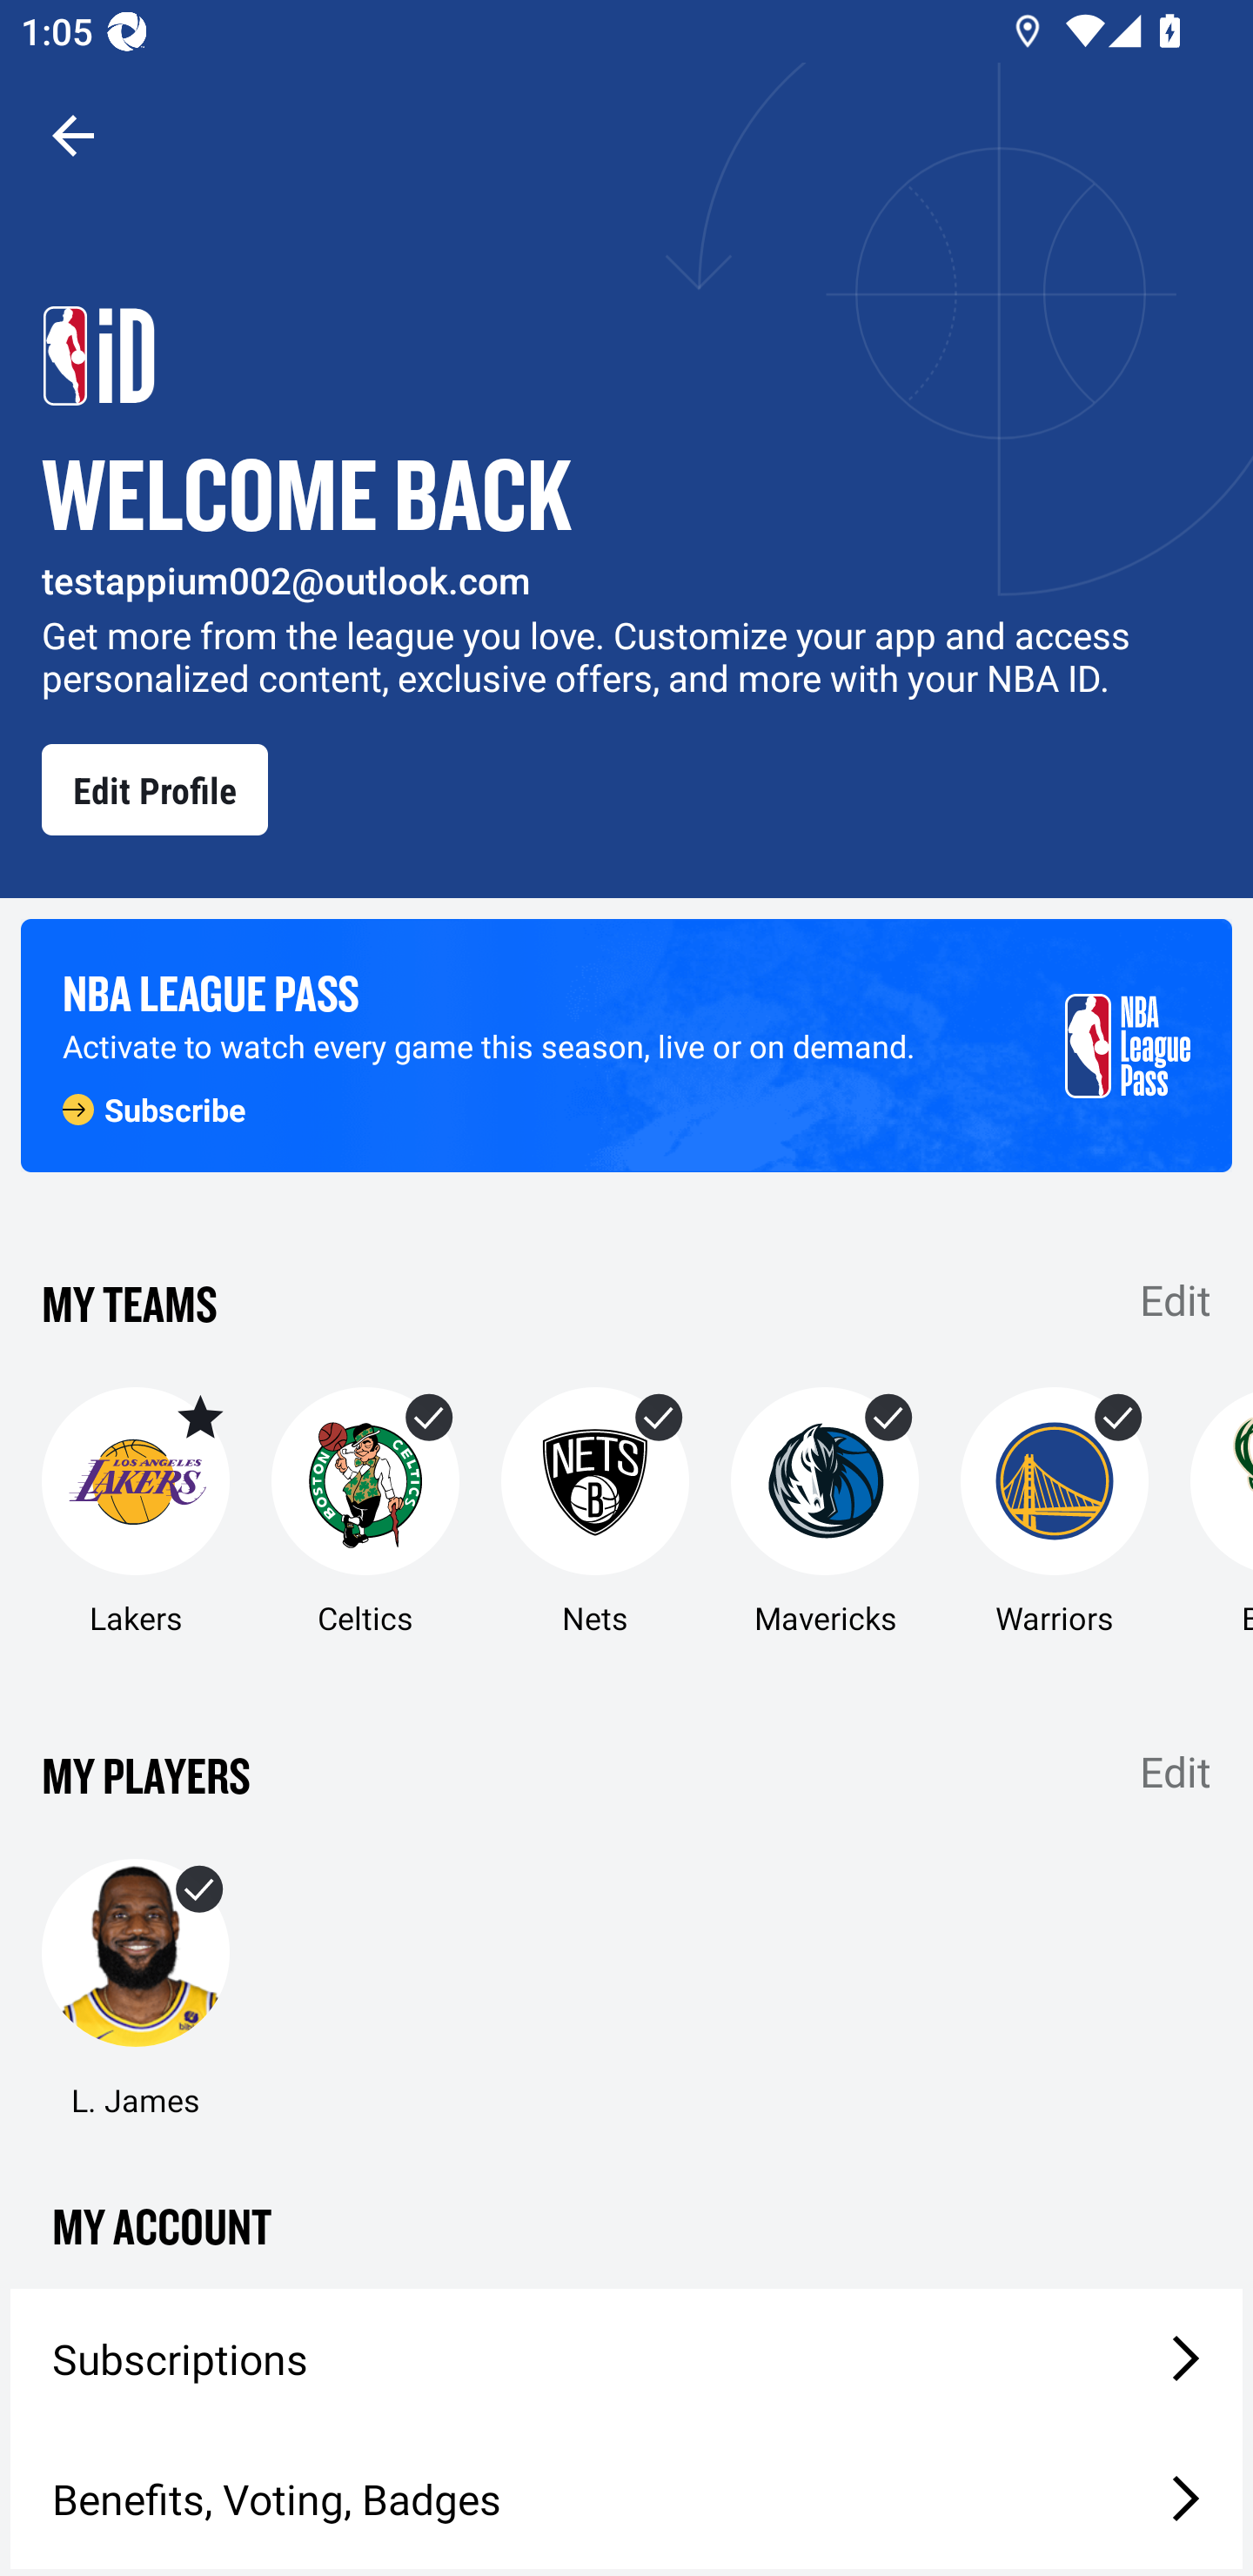  I want to click on Lakers, so click(135, 1513).